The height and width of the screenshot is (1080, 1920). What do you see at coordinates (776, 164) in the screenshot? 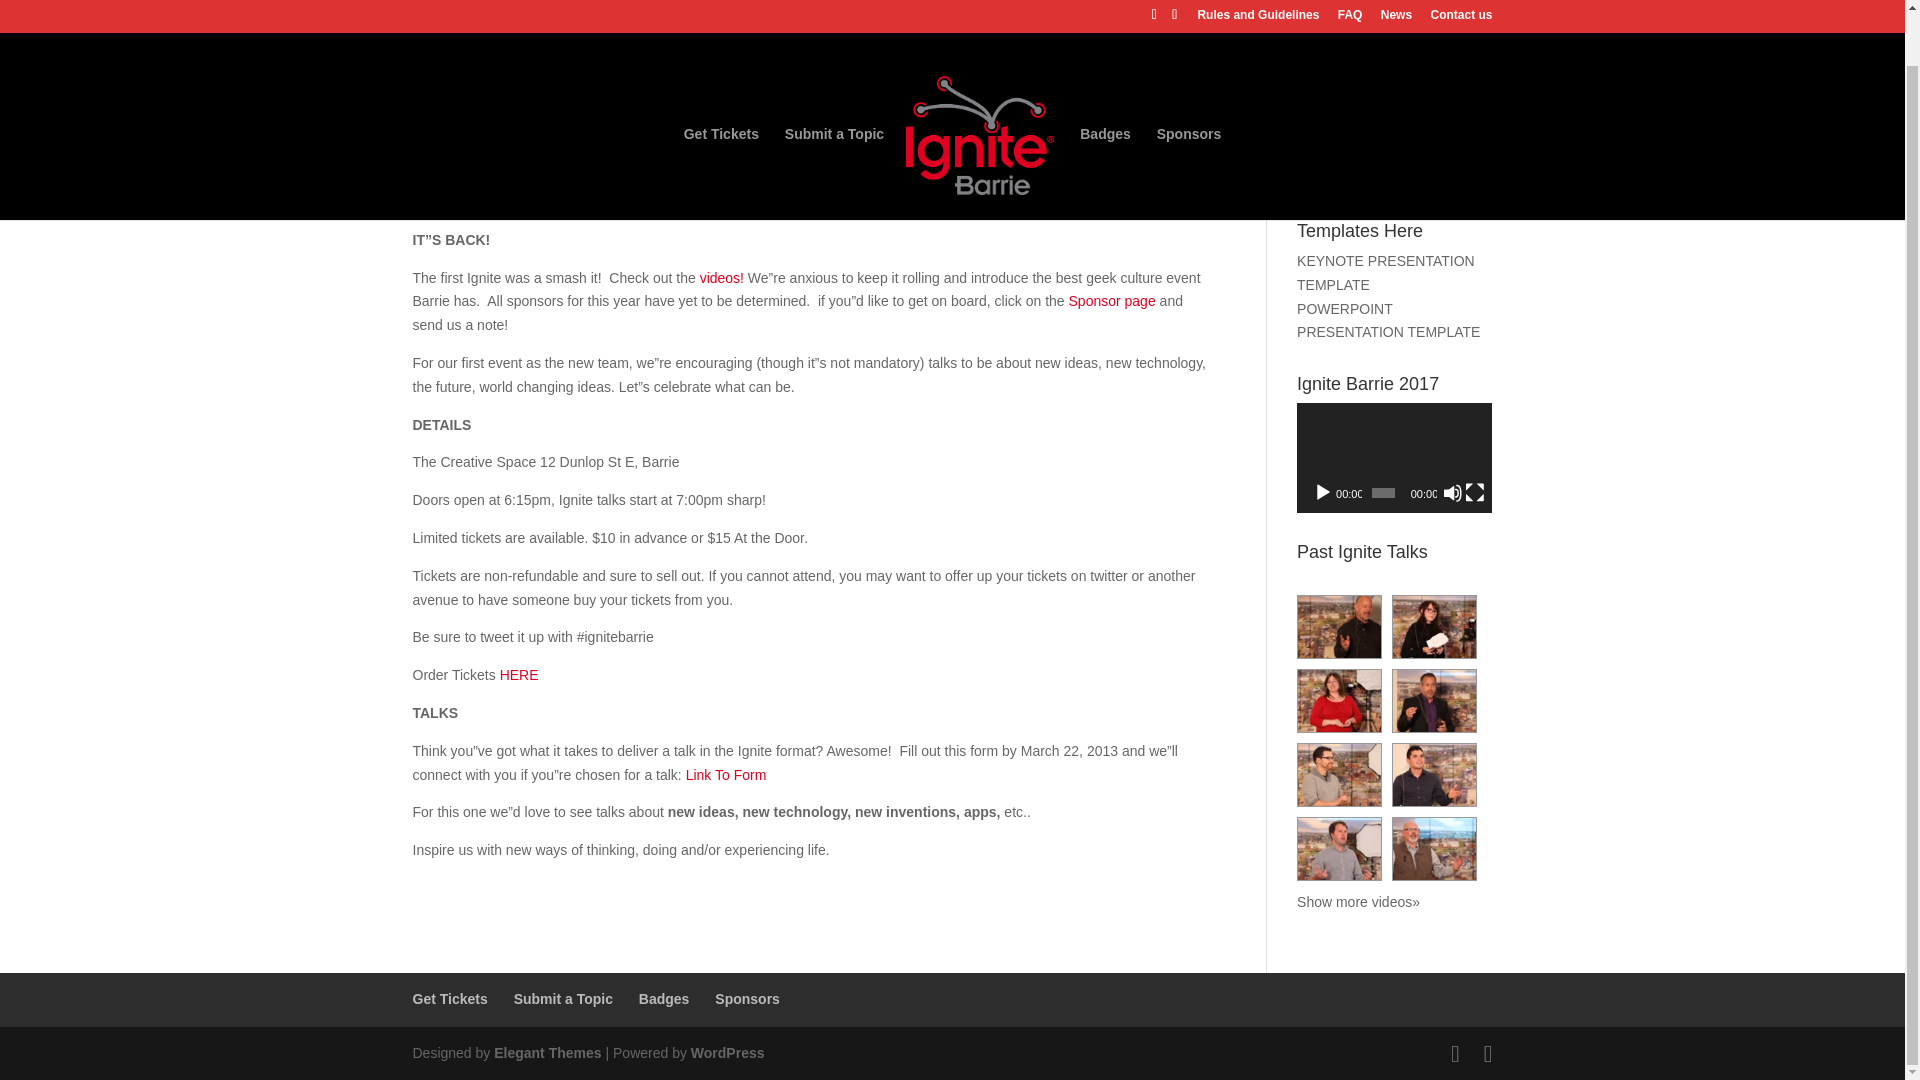
I see `0 comments` at bounding box center [776, 164].